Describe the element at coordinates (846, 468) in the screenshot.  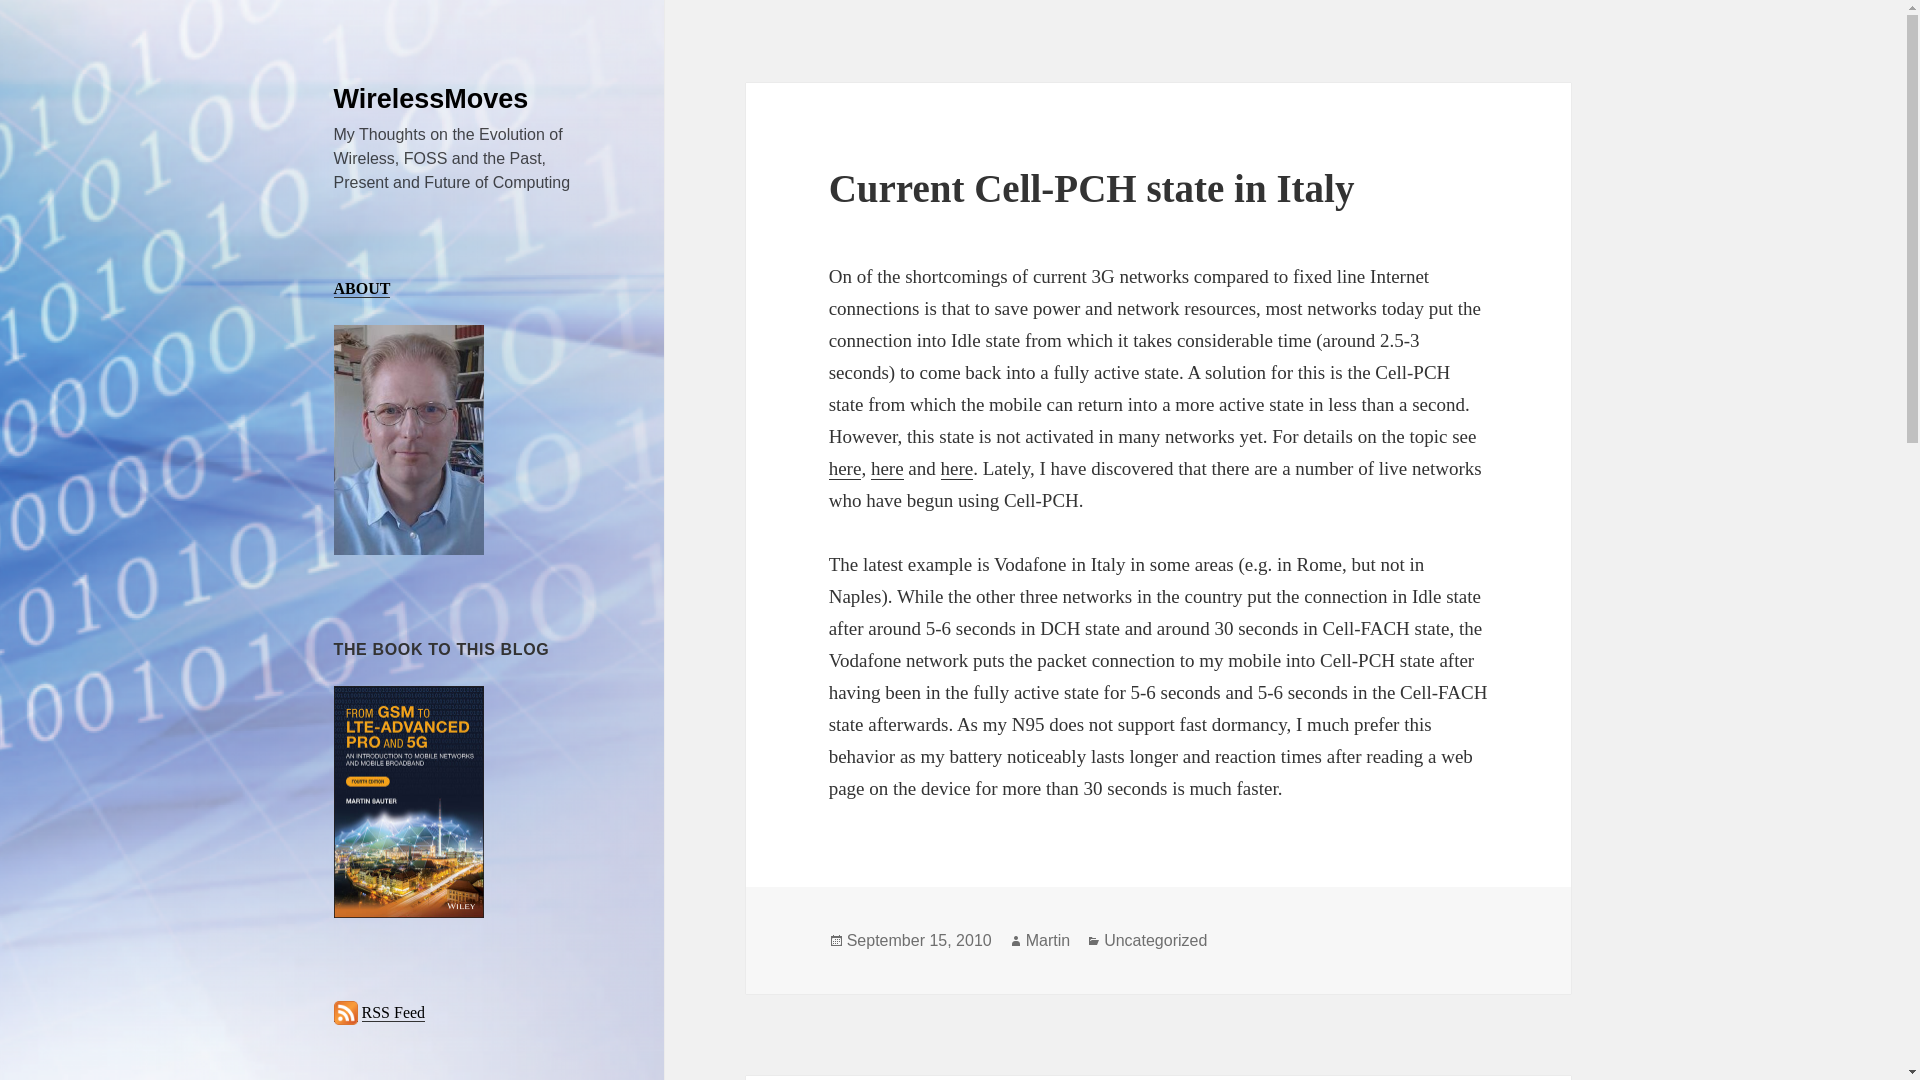
I see `ABOUT` at that location.